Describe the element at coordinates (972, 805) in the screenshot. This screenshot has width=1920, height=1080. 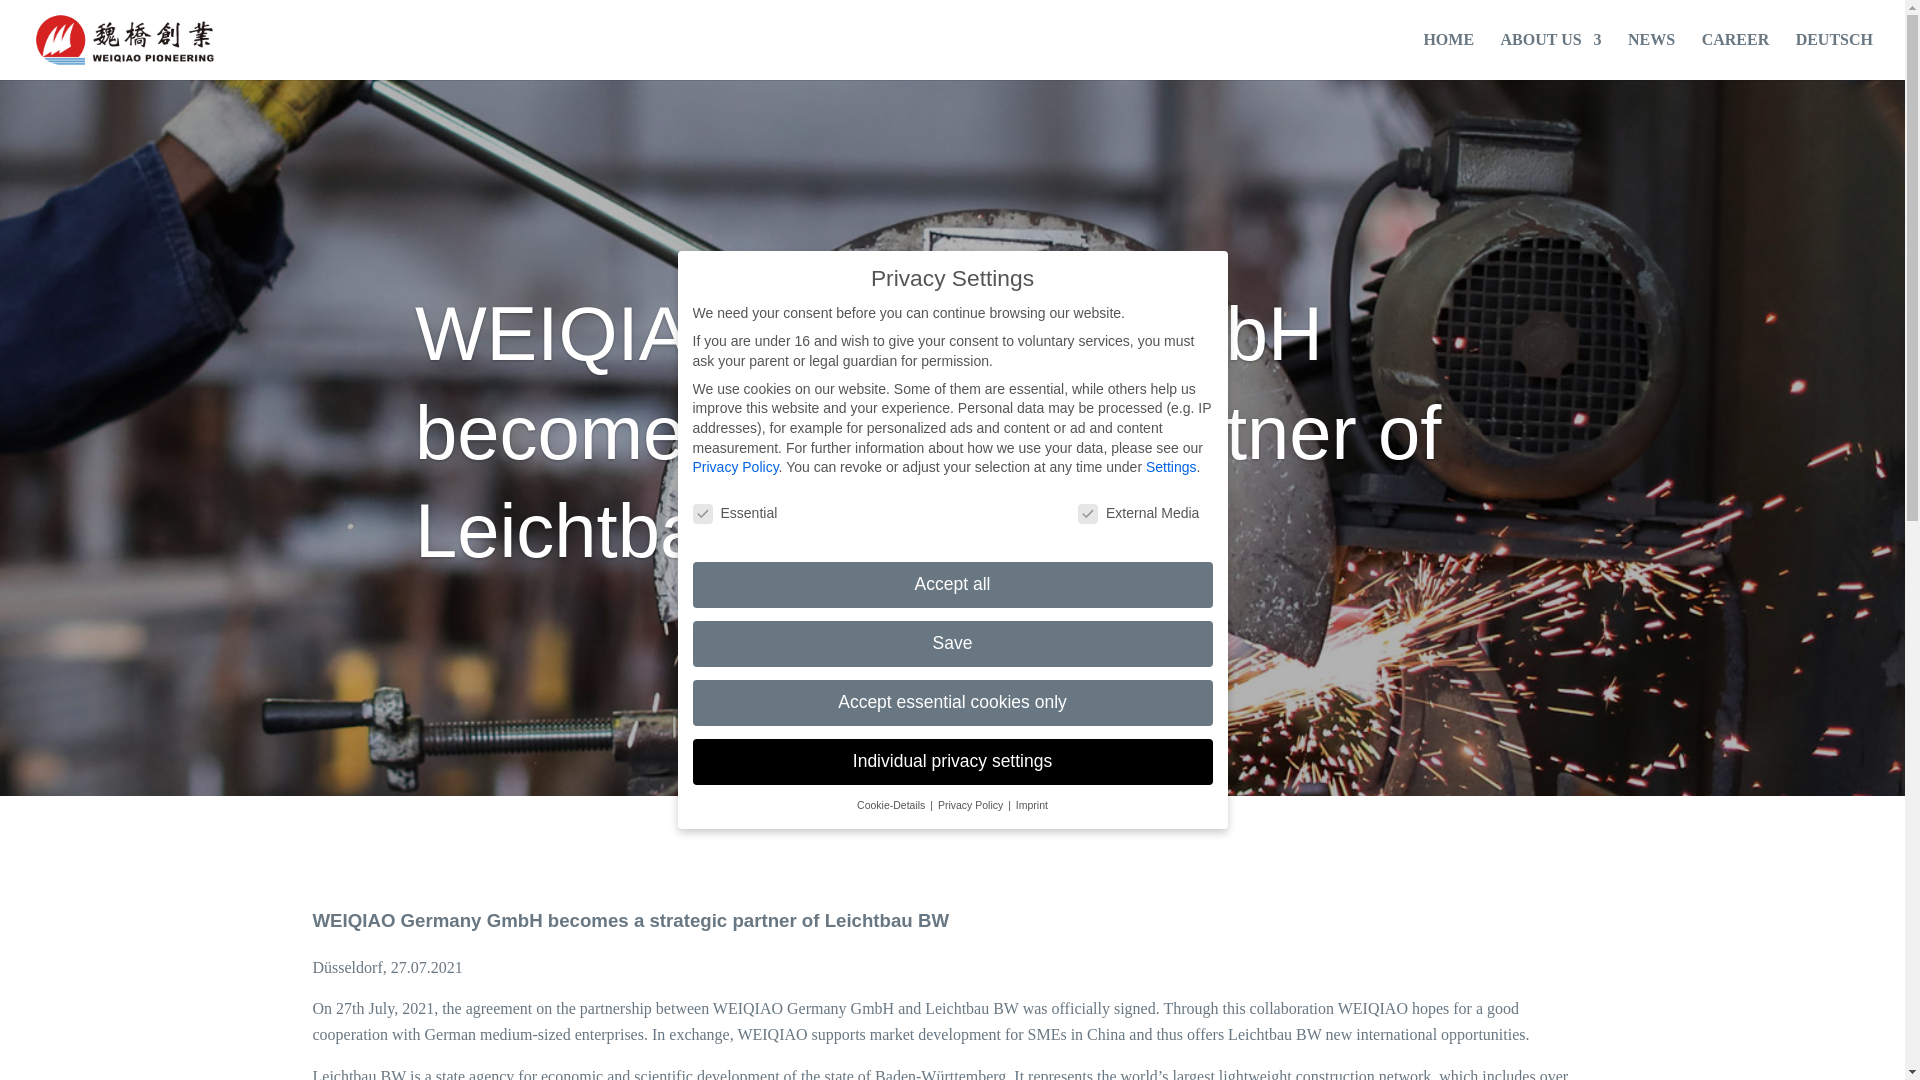
I see `Privacy Policy` at that location.